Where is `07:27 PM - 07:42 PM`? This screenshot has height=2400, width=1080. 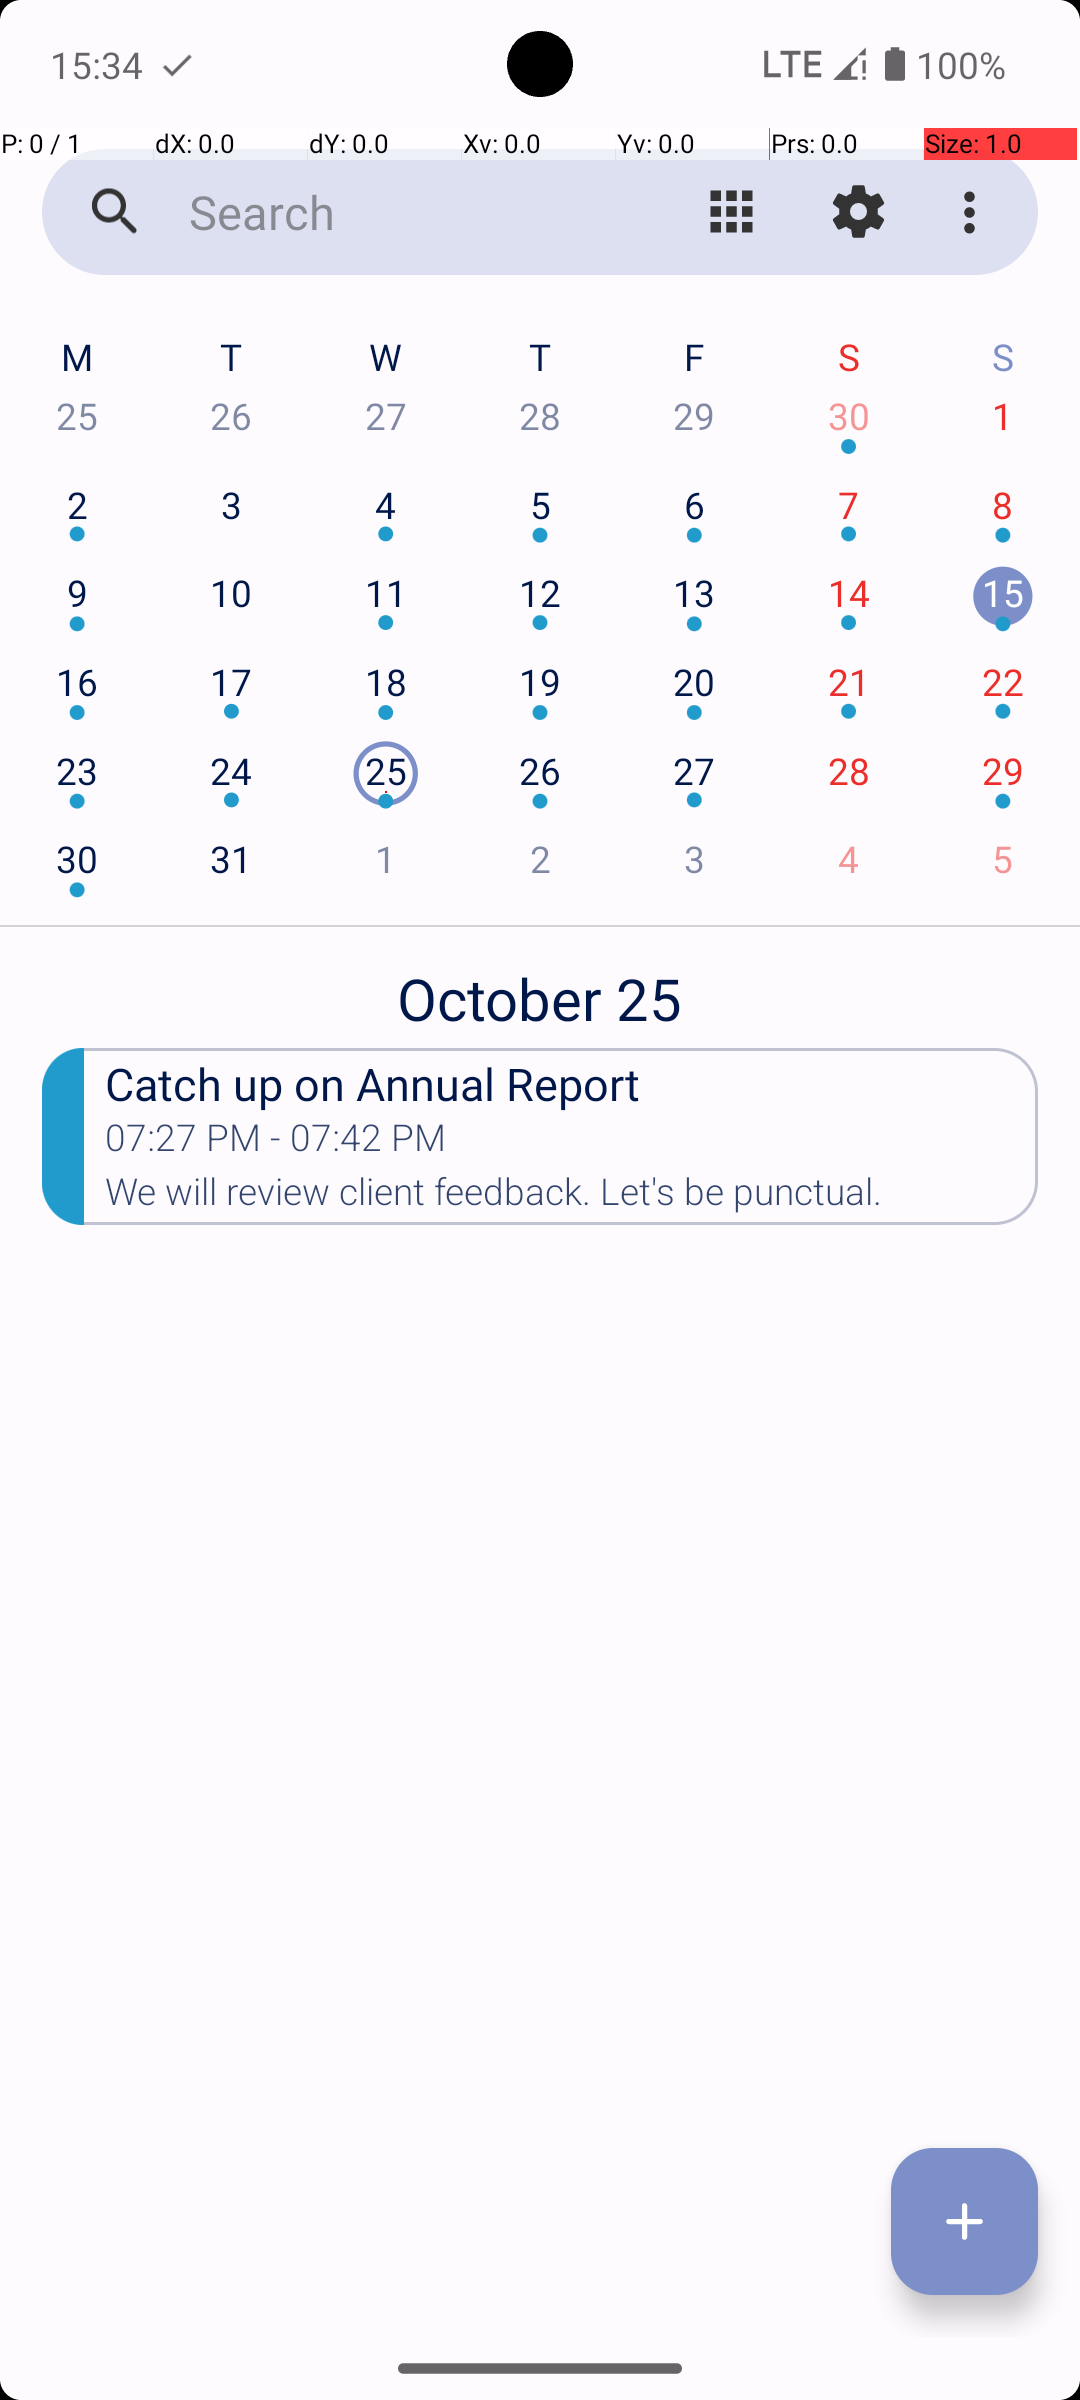 07:27 PM - 07:42 PM is located at coordinates (276, 1144).